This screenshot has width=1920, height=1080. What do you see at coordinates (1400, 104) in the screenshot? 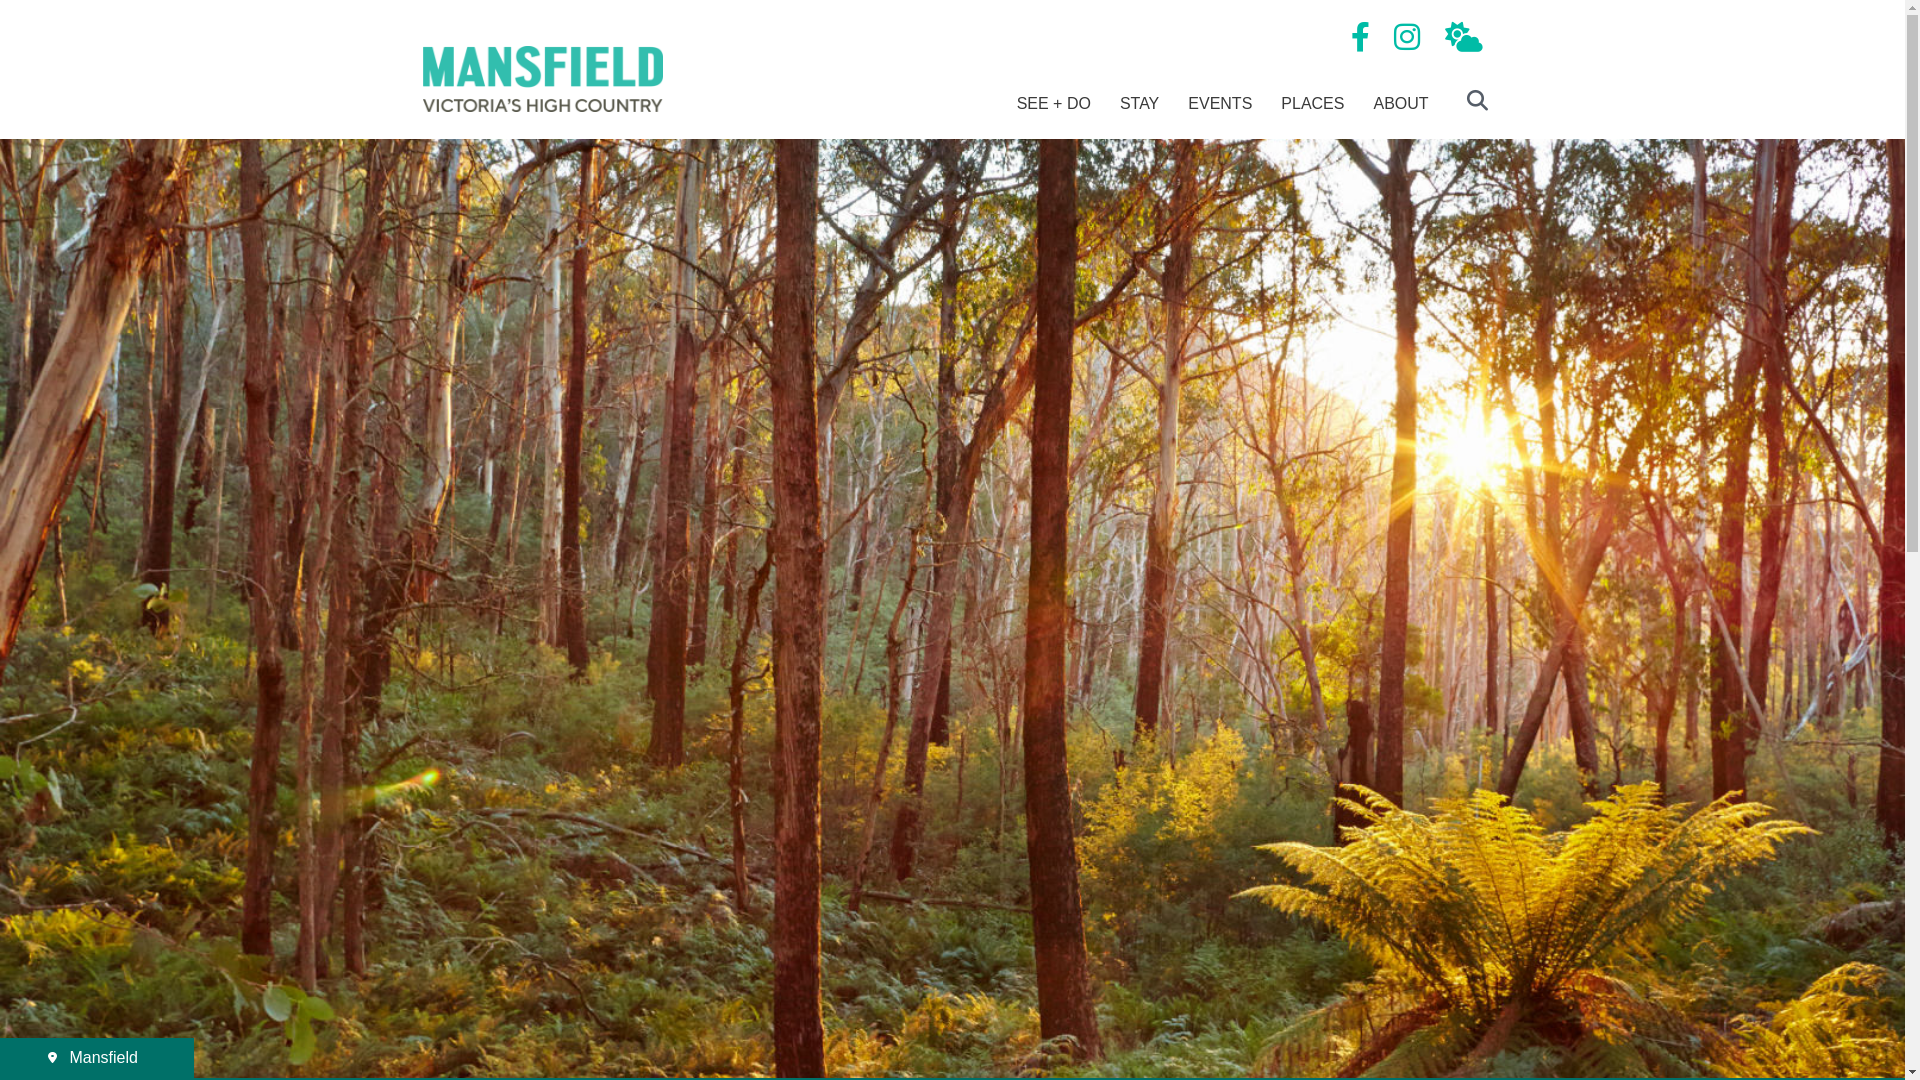
I see `ABOUT` at bounding box center [1400, 104].